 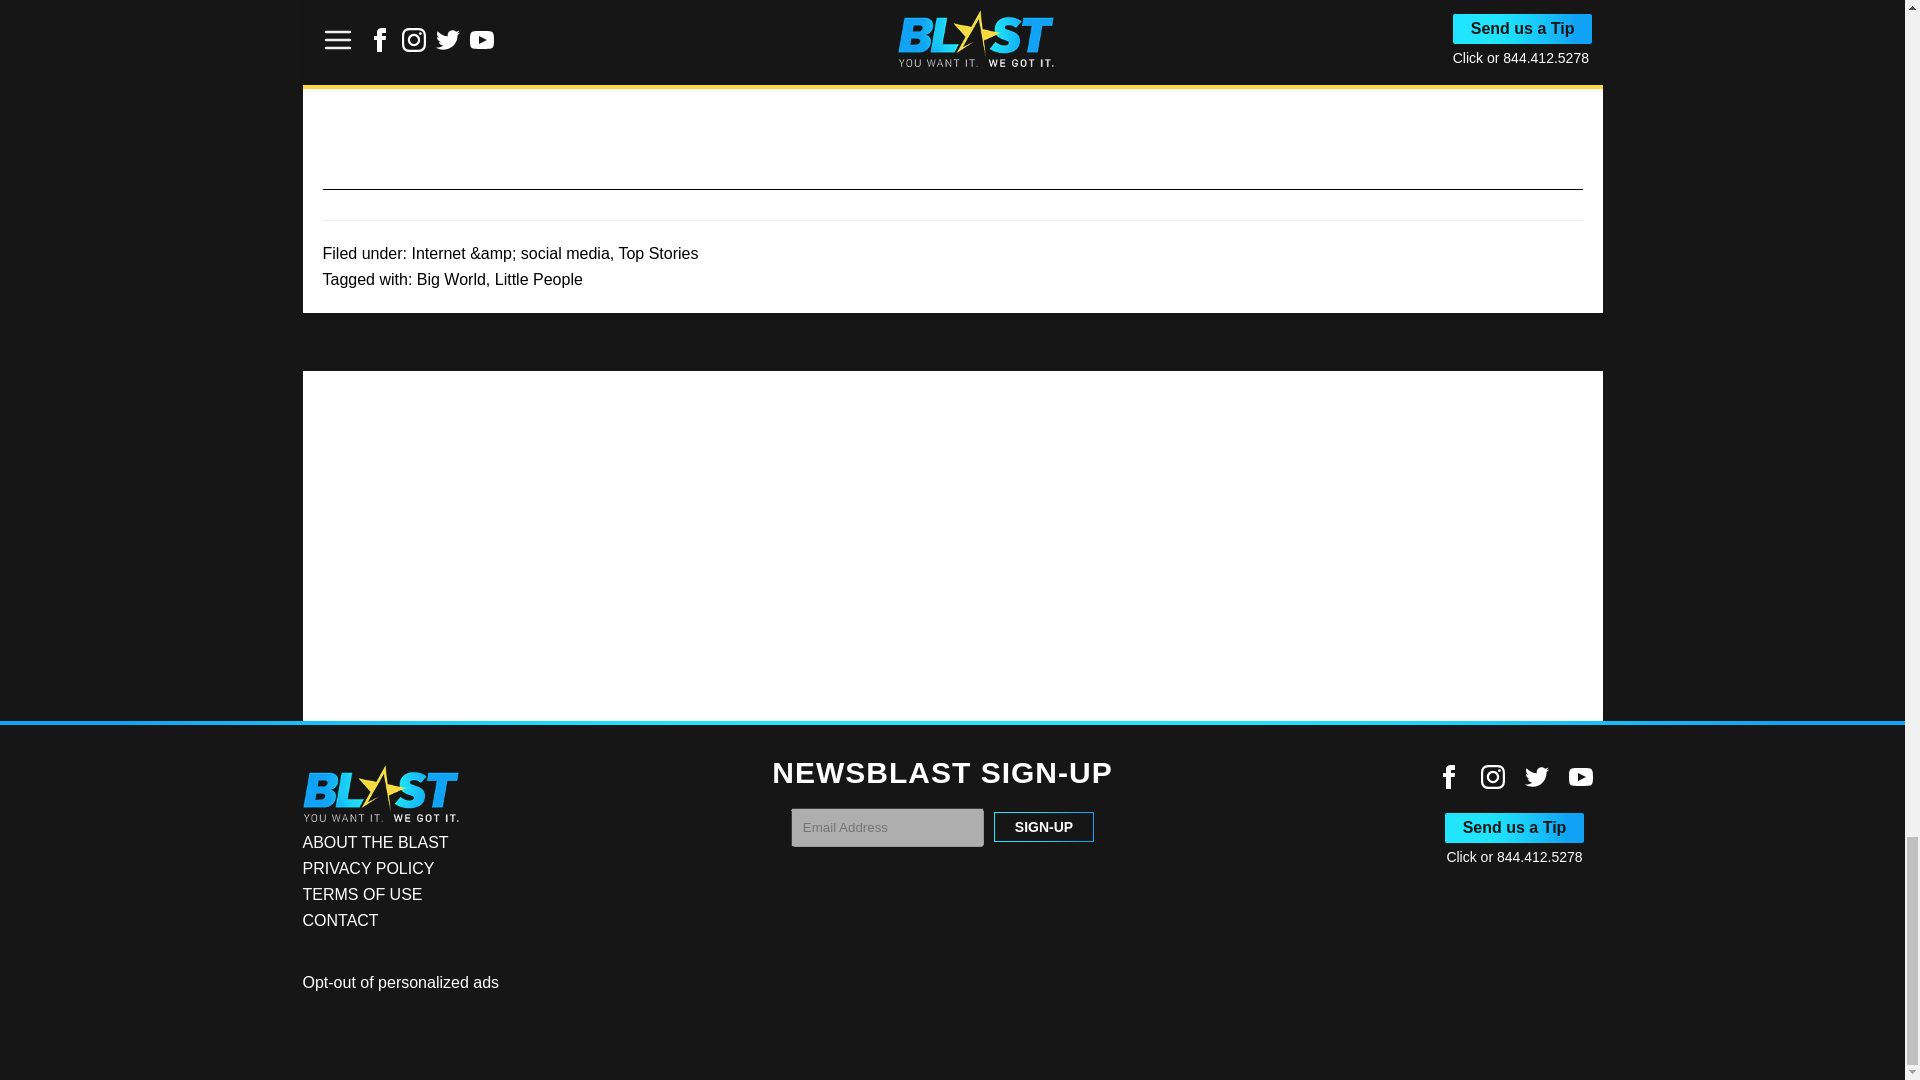 I want to click on Link to Twitter, so click(x=1536, y=783).